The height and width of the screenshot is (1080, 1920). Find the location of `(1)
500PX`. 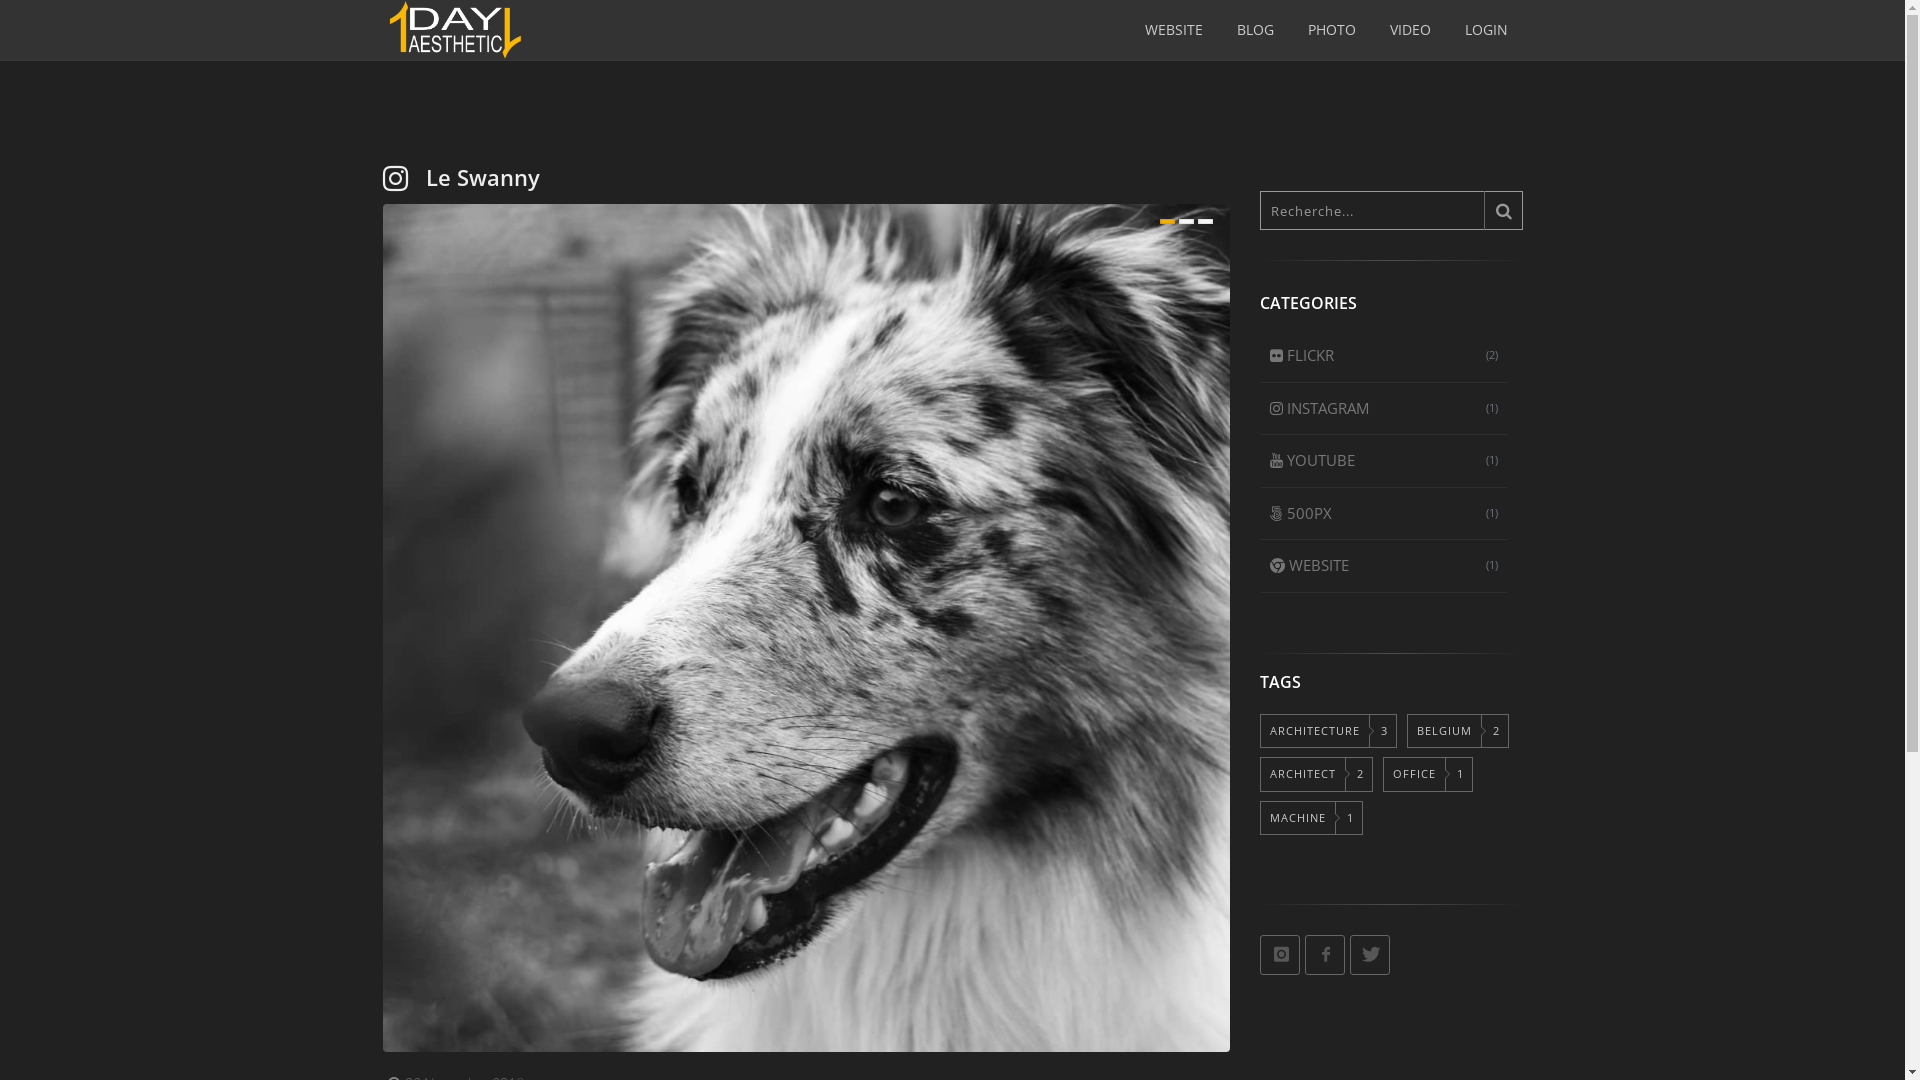

(1)
500PX is located at coordinates (1384, 513).